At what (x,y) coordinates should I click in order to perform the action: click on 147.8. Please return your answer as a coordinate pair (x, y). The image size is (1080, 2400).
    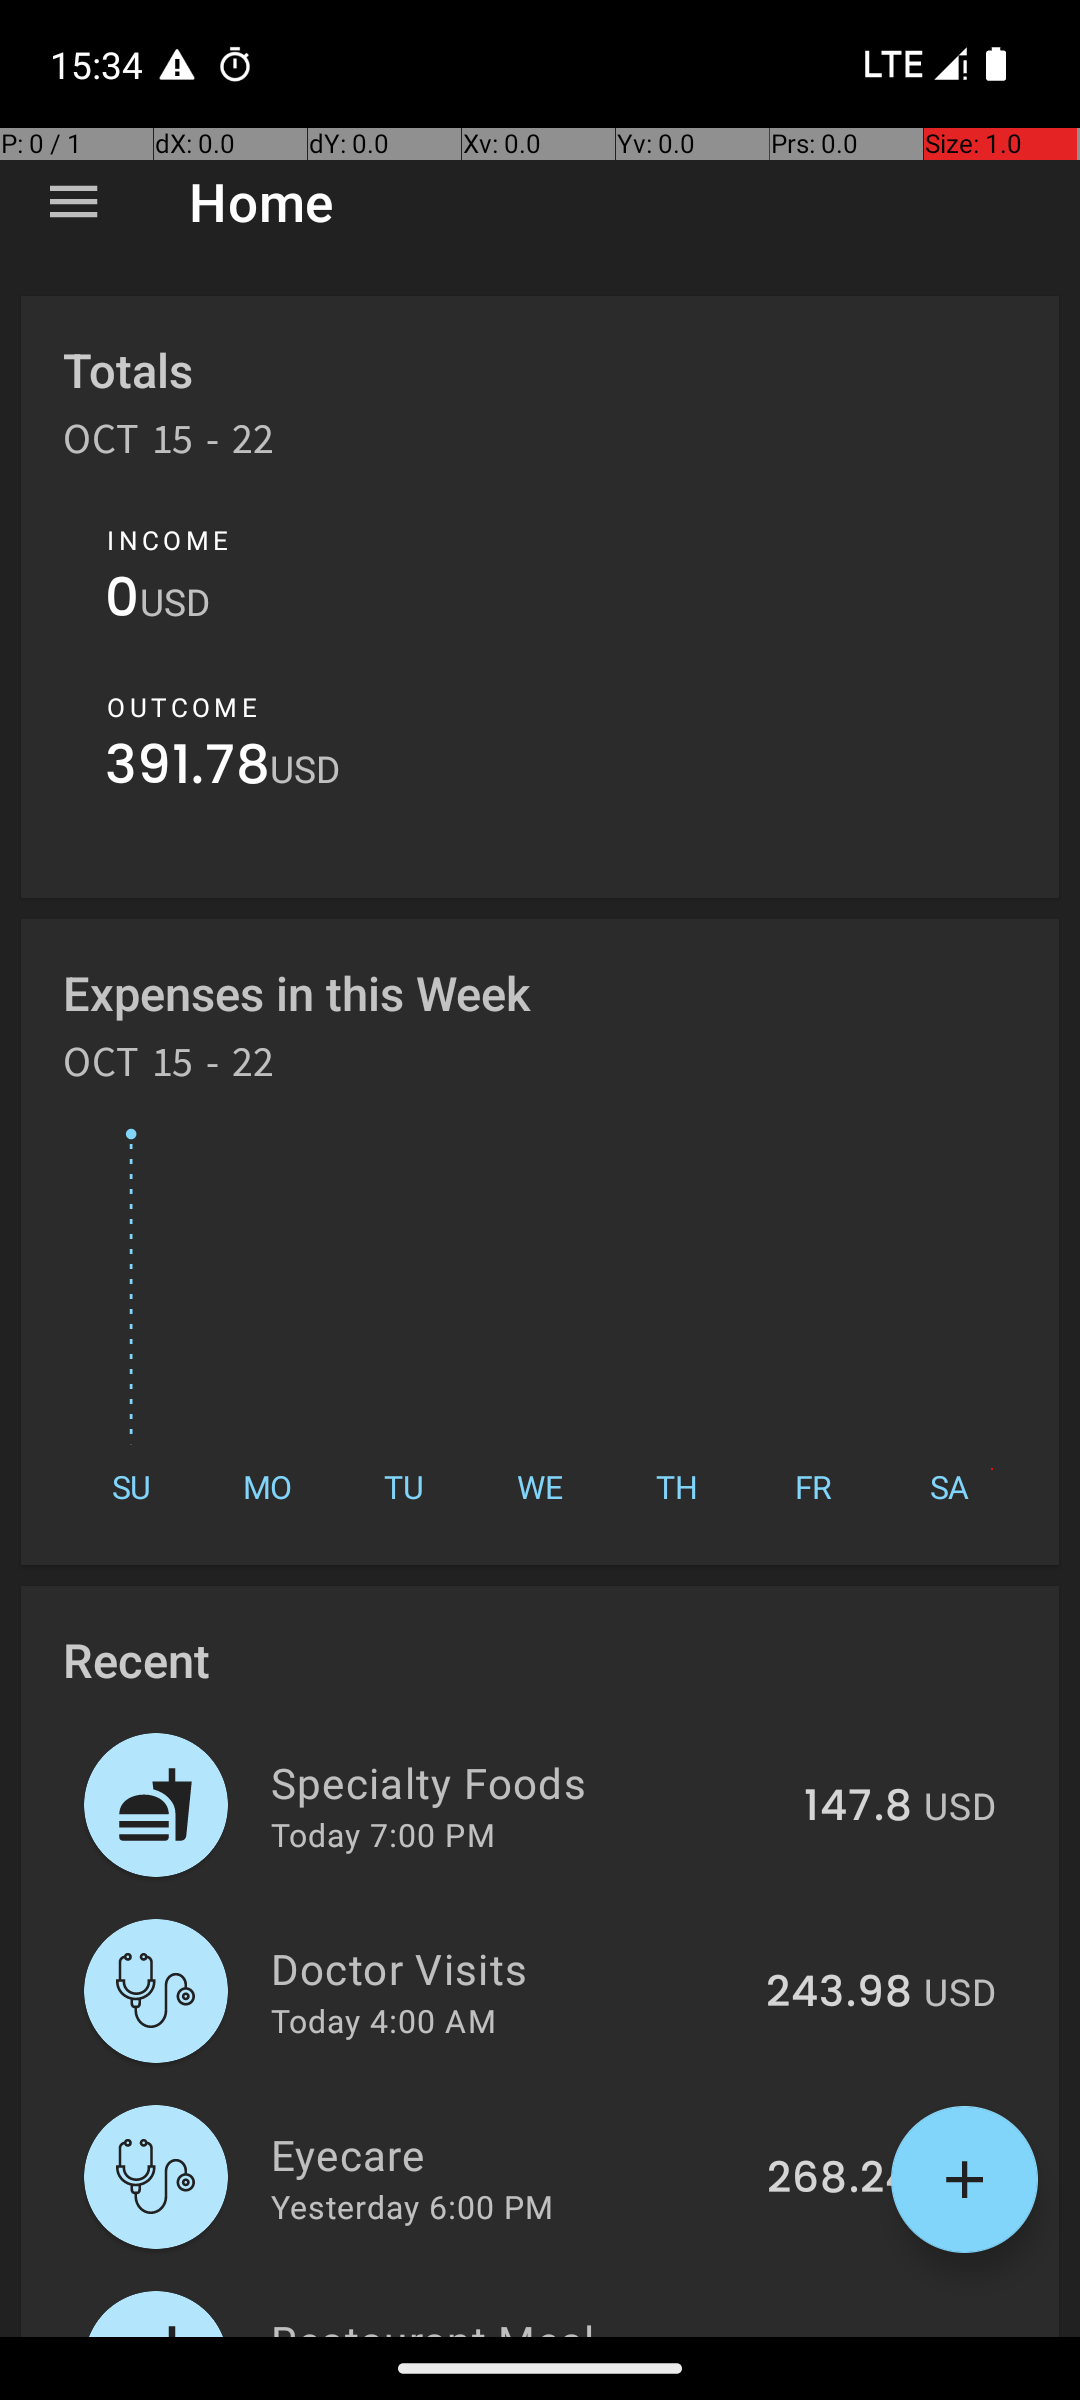
    Looking at the image, I should click on (858, 1807).